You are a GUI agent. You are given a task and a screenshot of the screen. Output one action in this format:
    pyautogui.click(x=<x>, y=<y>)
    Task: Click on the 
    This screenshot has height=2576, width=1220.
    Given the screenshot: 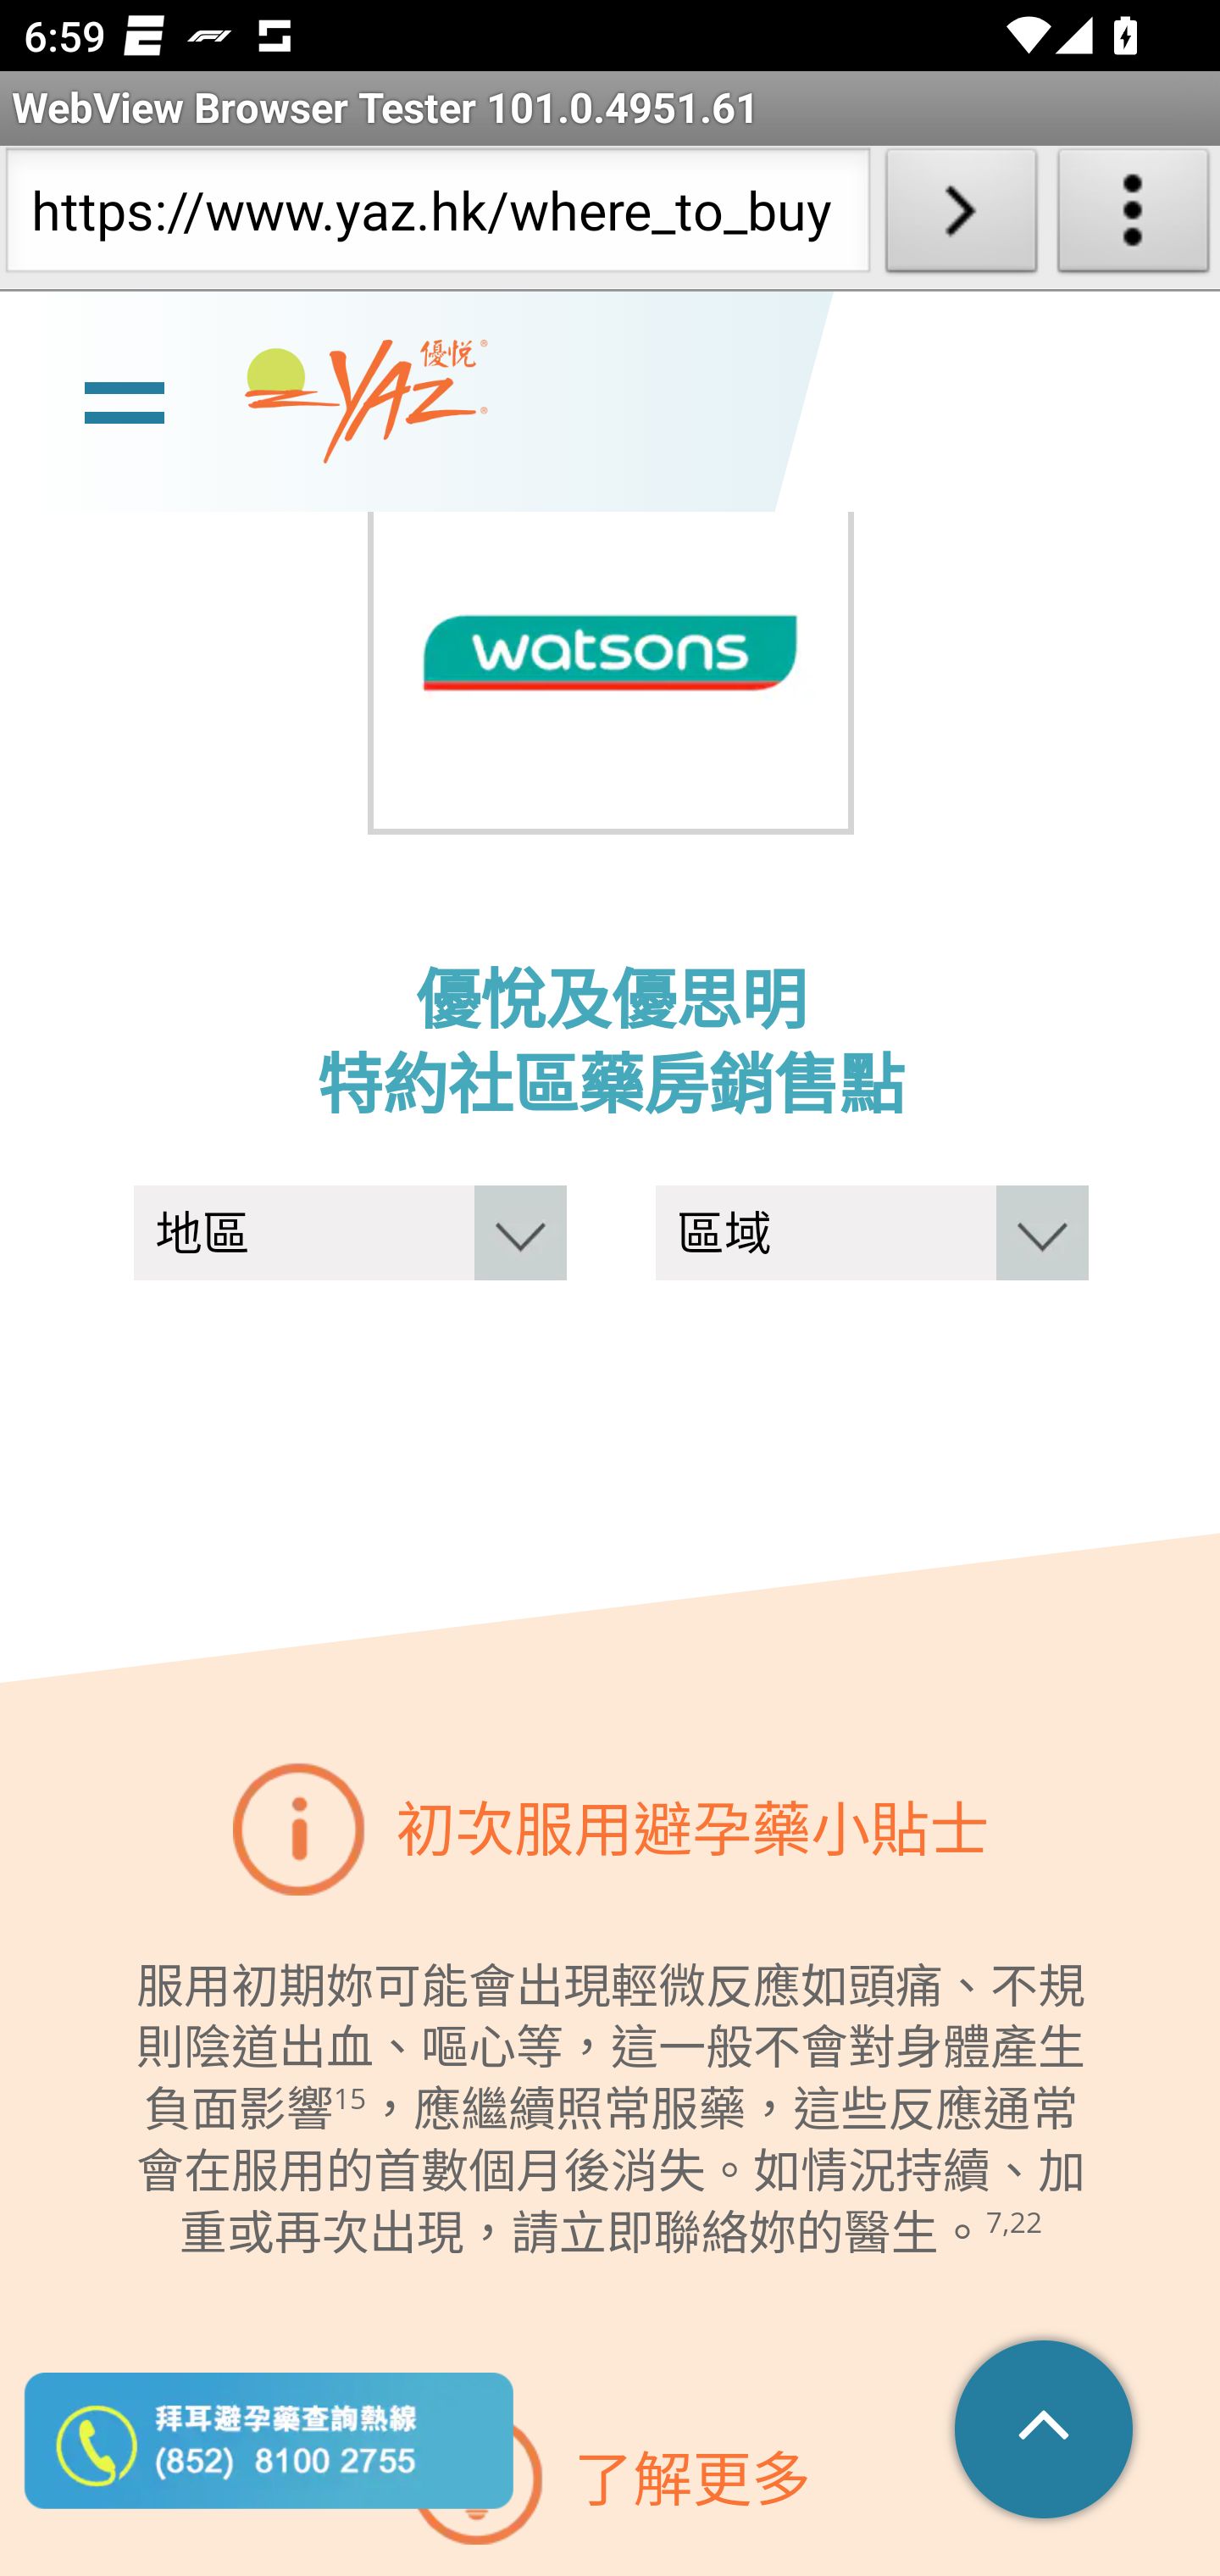 What is the action you would take?
    pyautogui.click(x=1045, y=2432)
    